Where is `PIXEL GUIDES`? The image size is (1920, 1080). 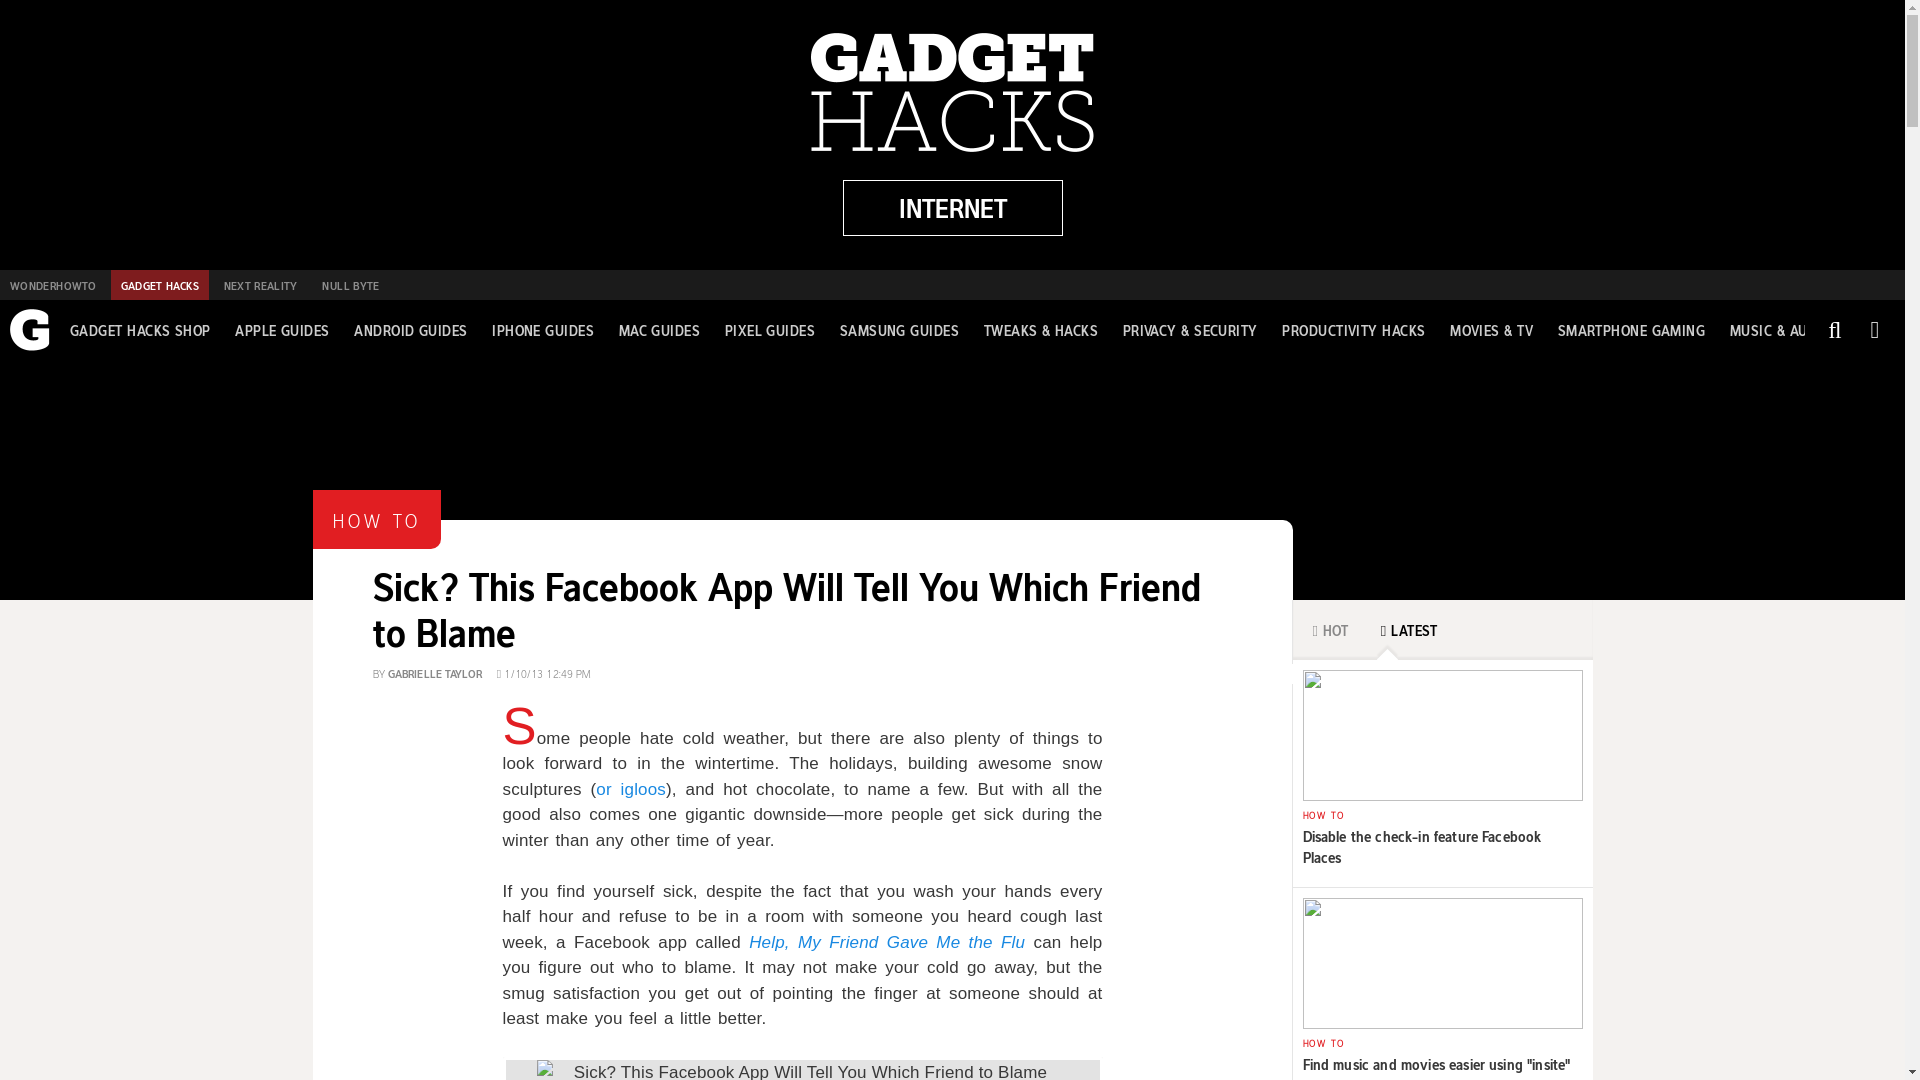 PIXEL GUIDES is located at coordinates (770, 330).